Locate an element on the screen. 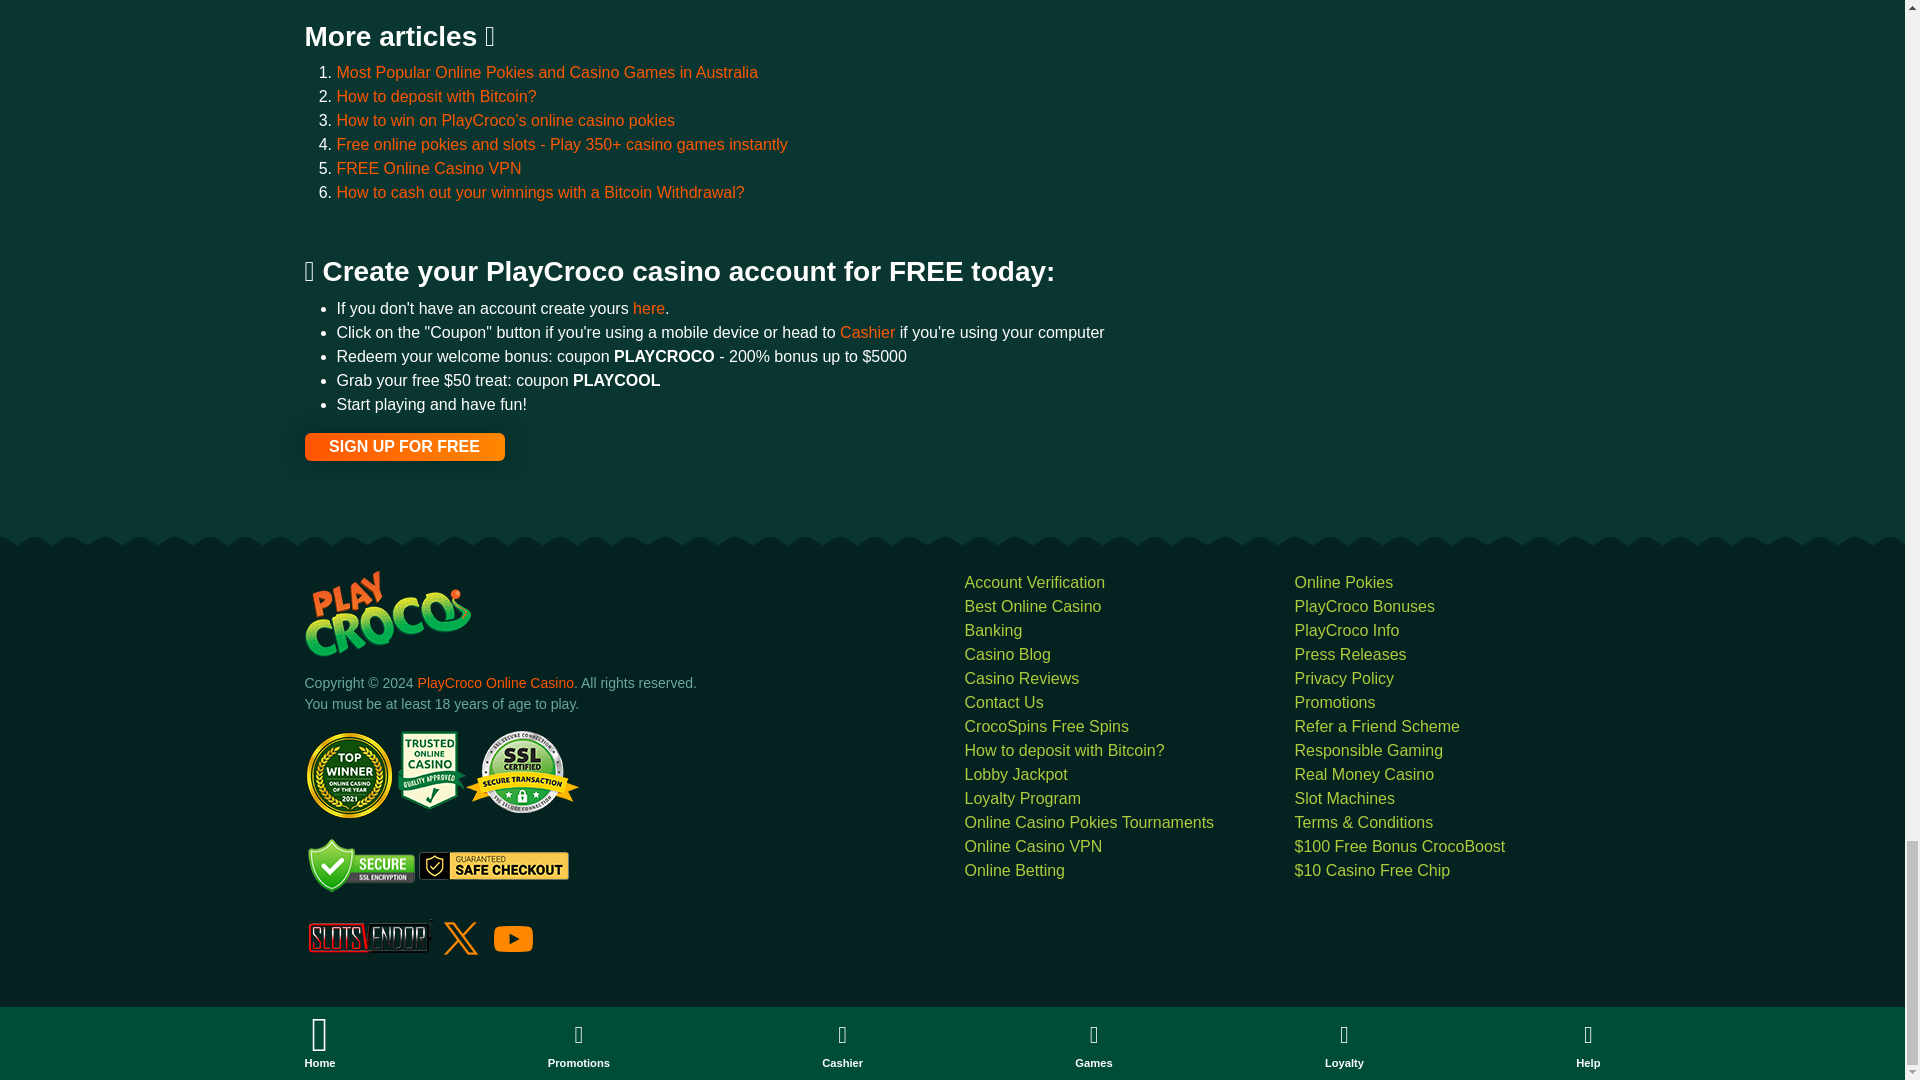 The height and width of the screenshot is (1080, 1920). Most Popular Online Pokies and Casino Games in Australia is located at coordinates (547, 72).